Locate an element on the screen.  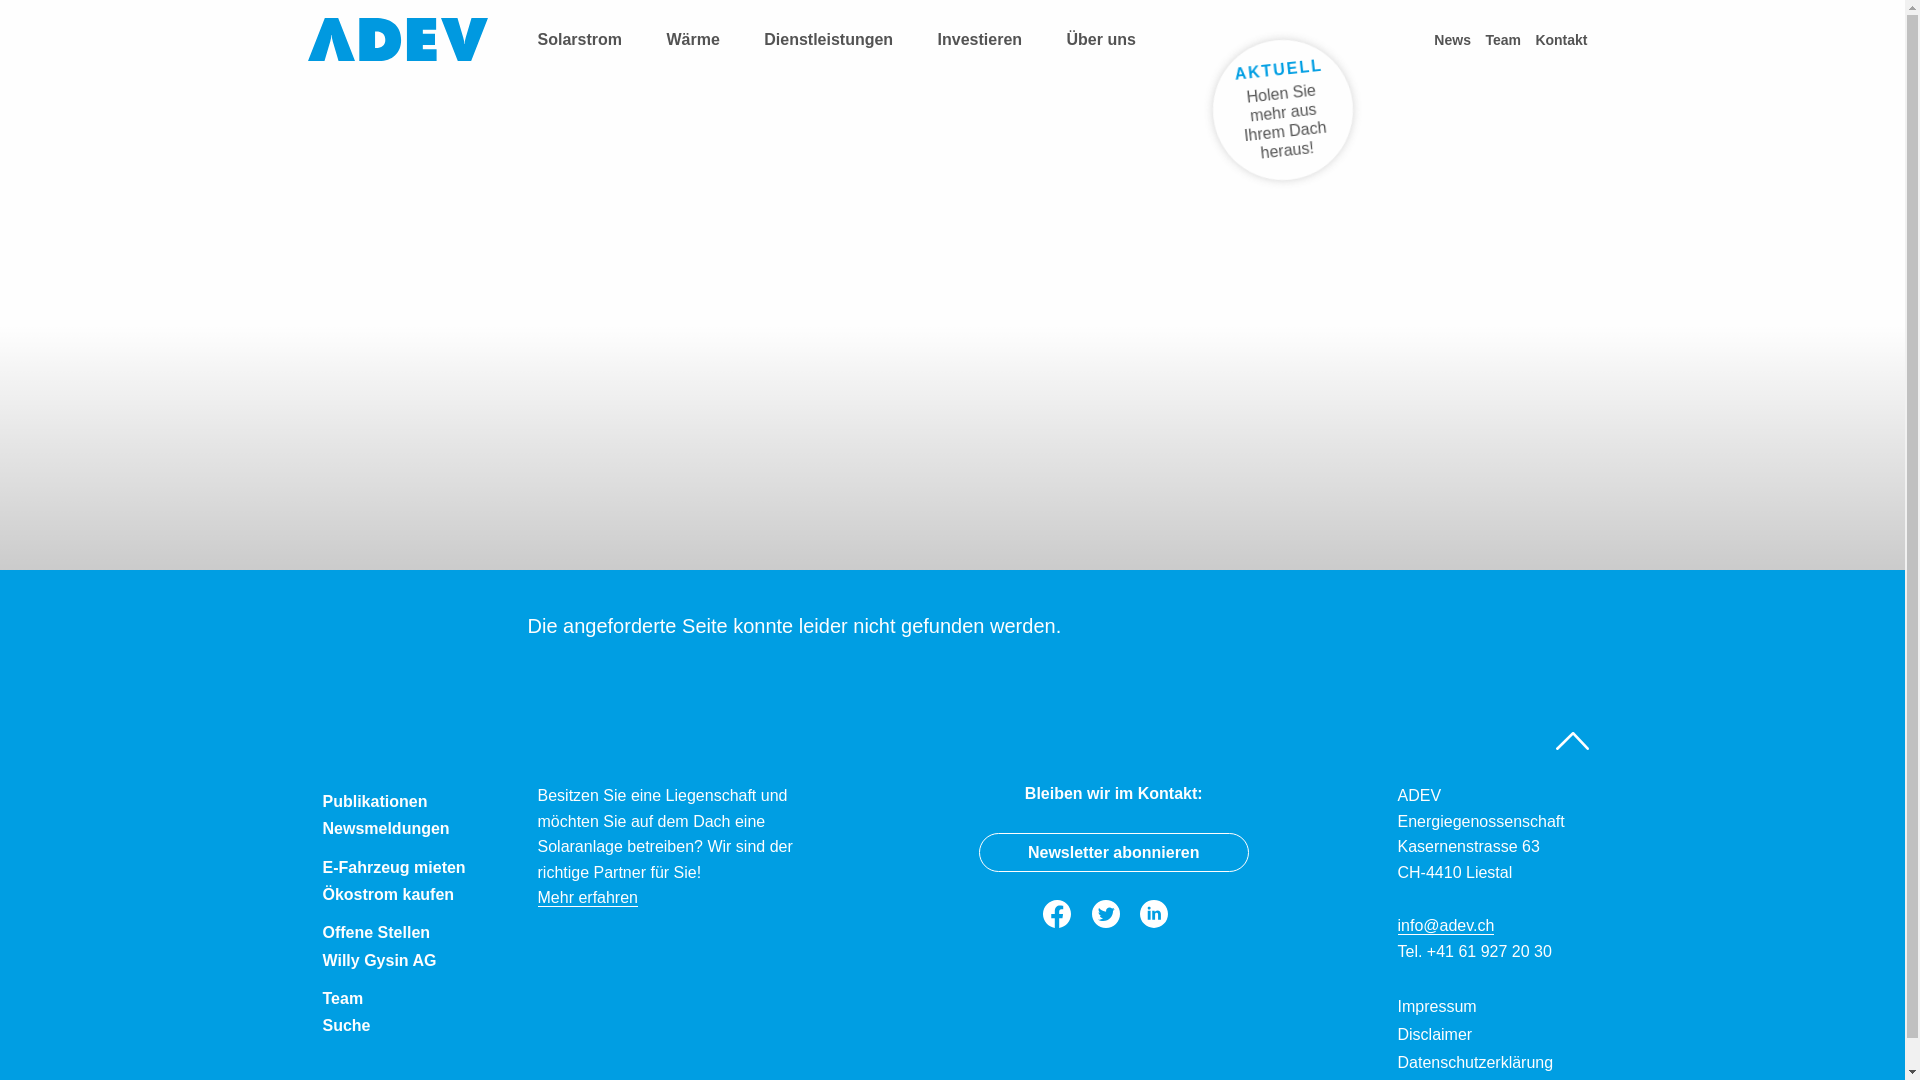
Kontakt is located at coordinates (1566, 40).